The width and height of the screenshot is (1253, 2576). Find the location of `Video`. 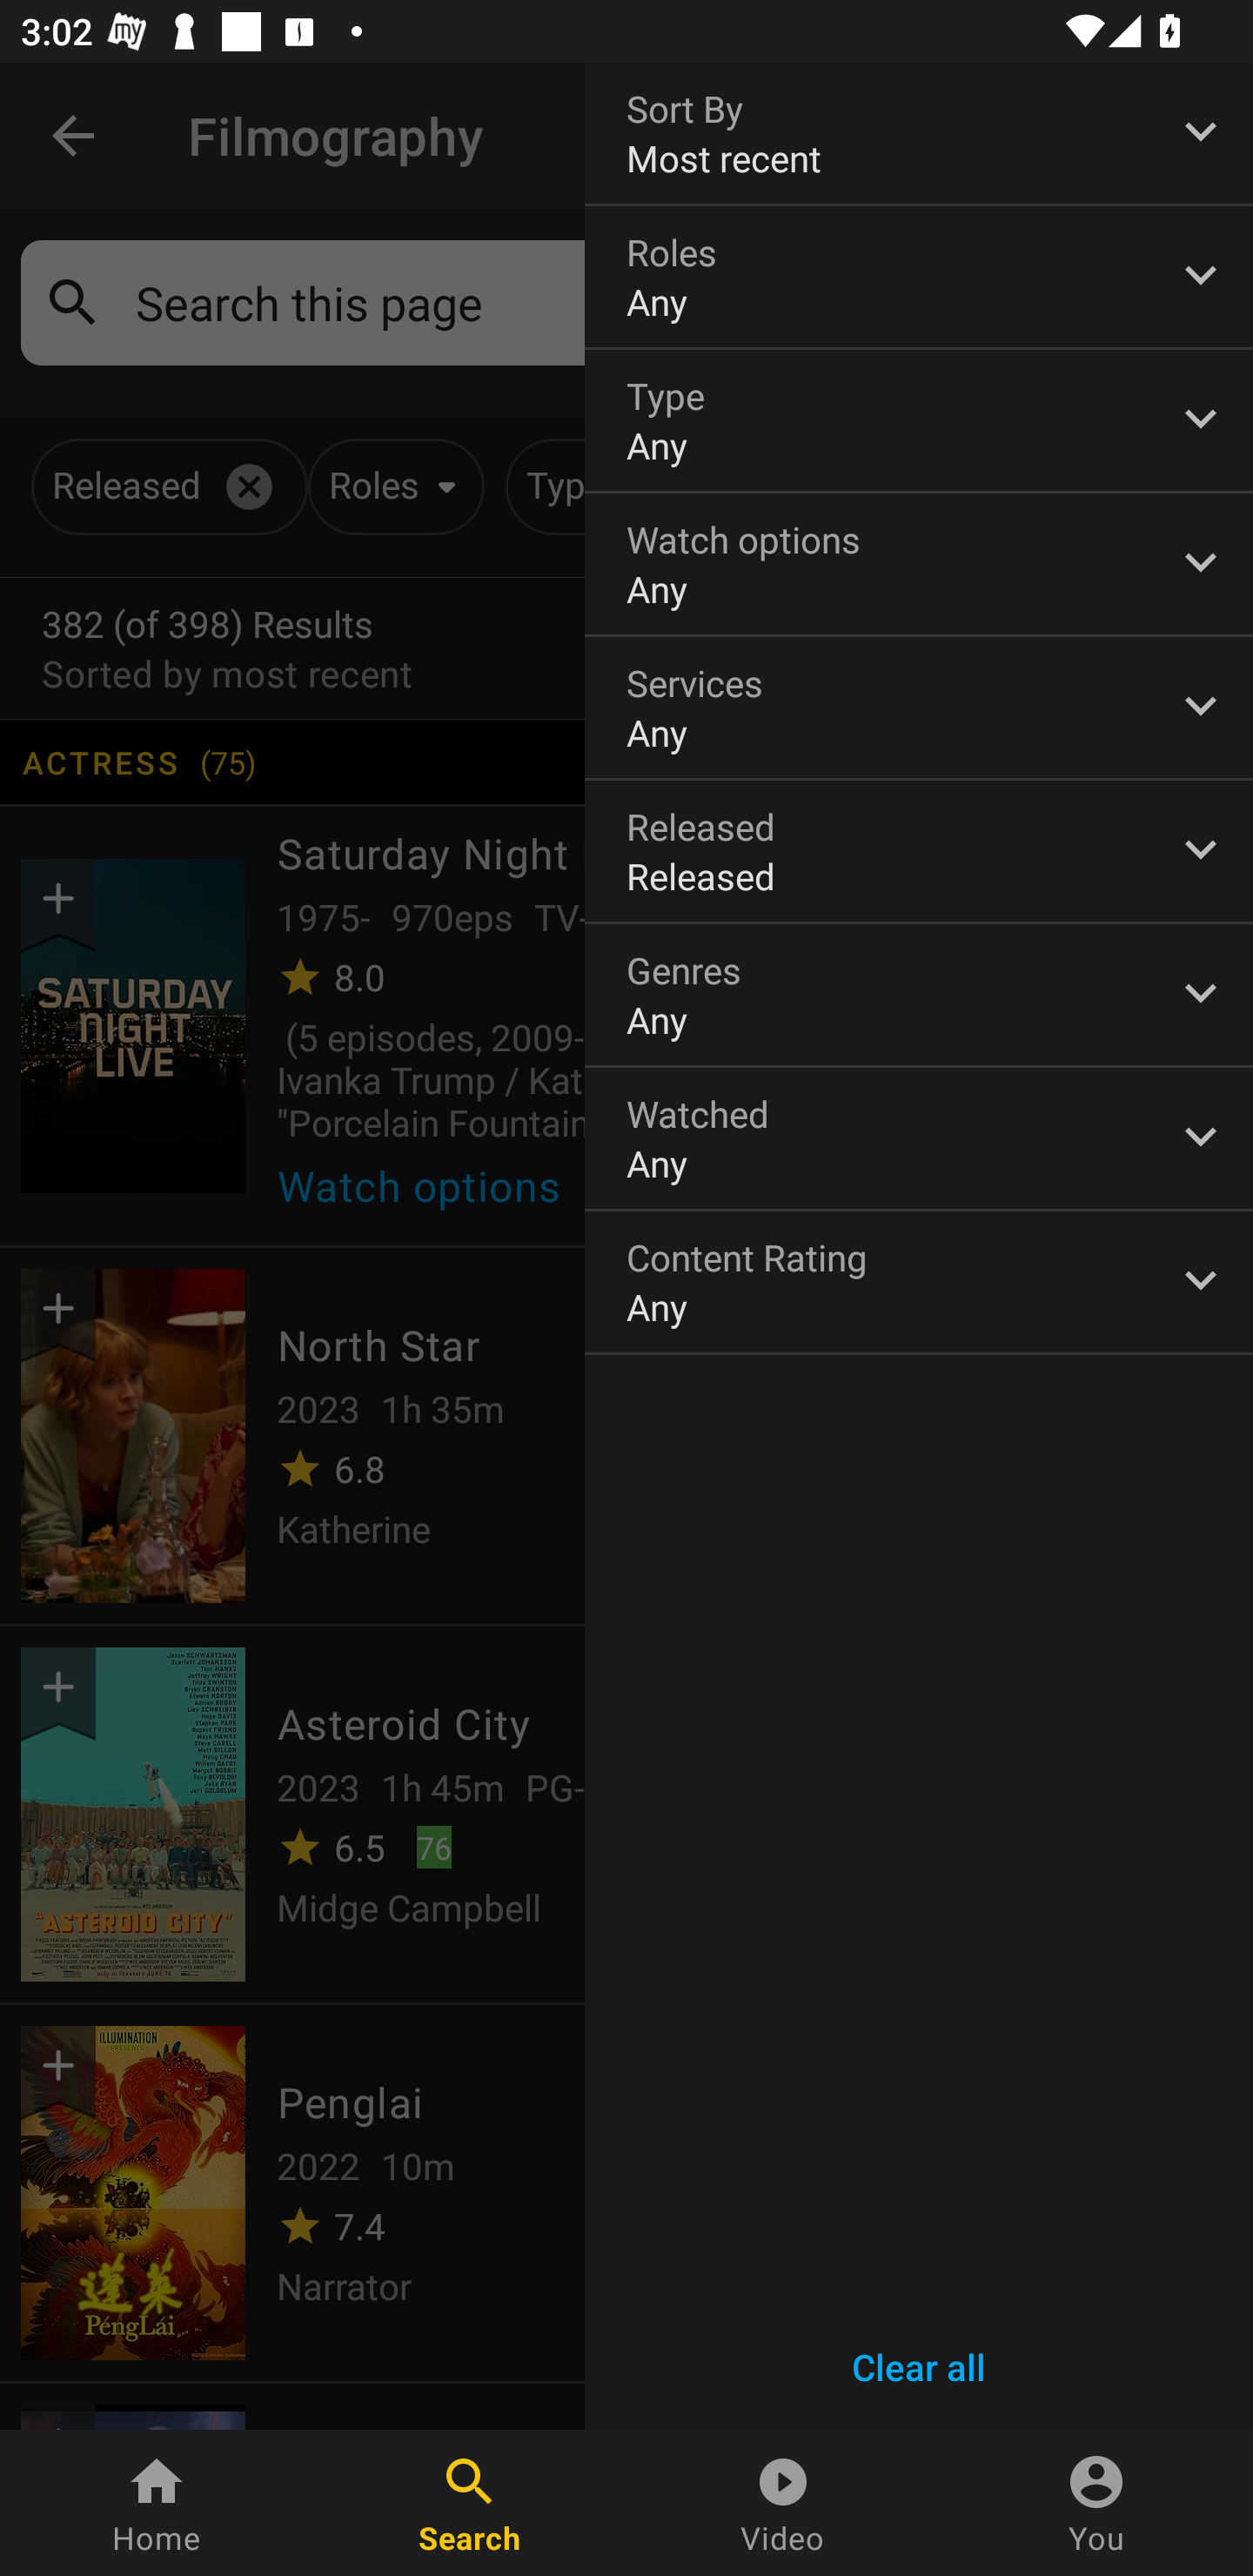

Video is located at coordinates (783, 2503).